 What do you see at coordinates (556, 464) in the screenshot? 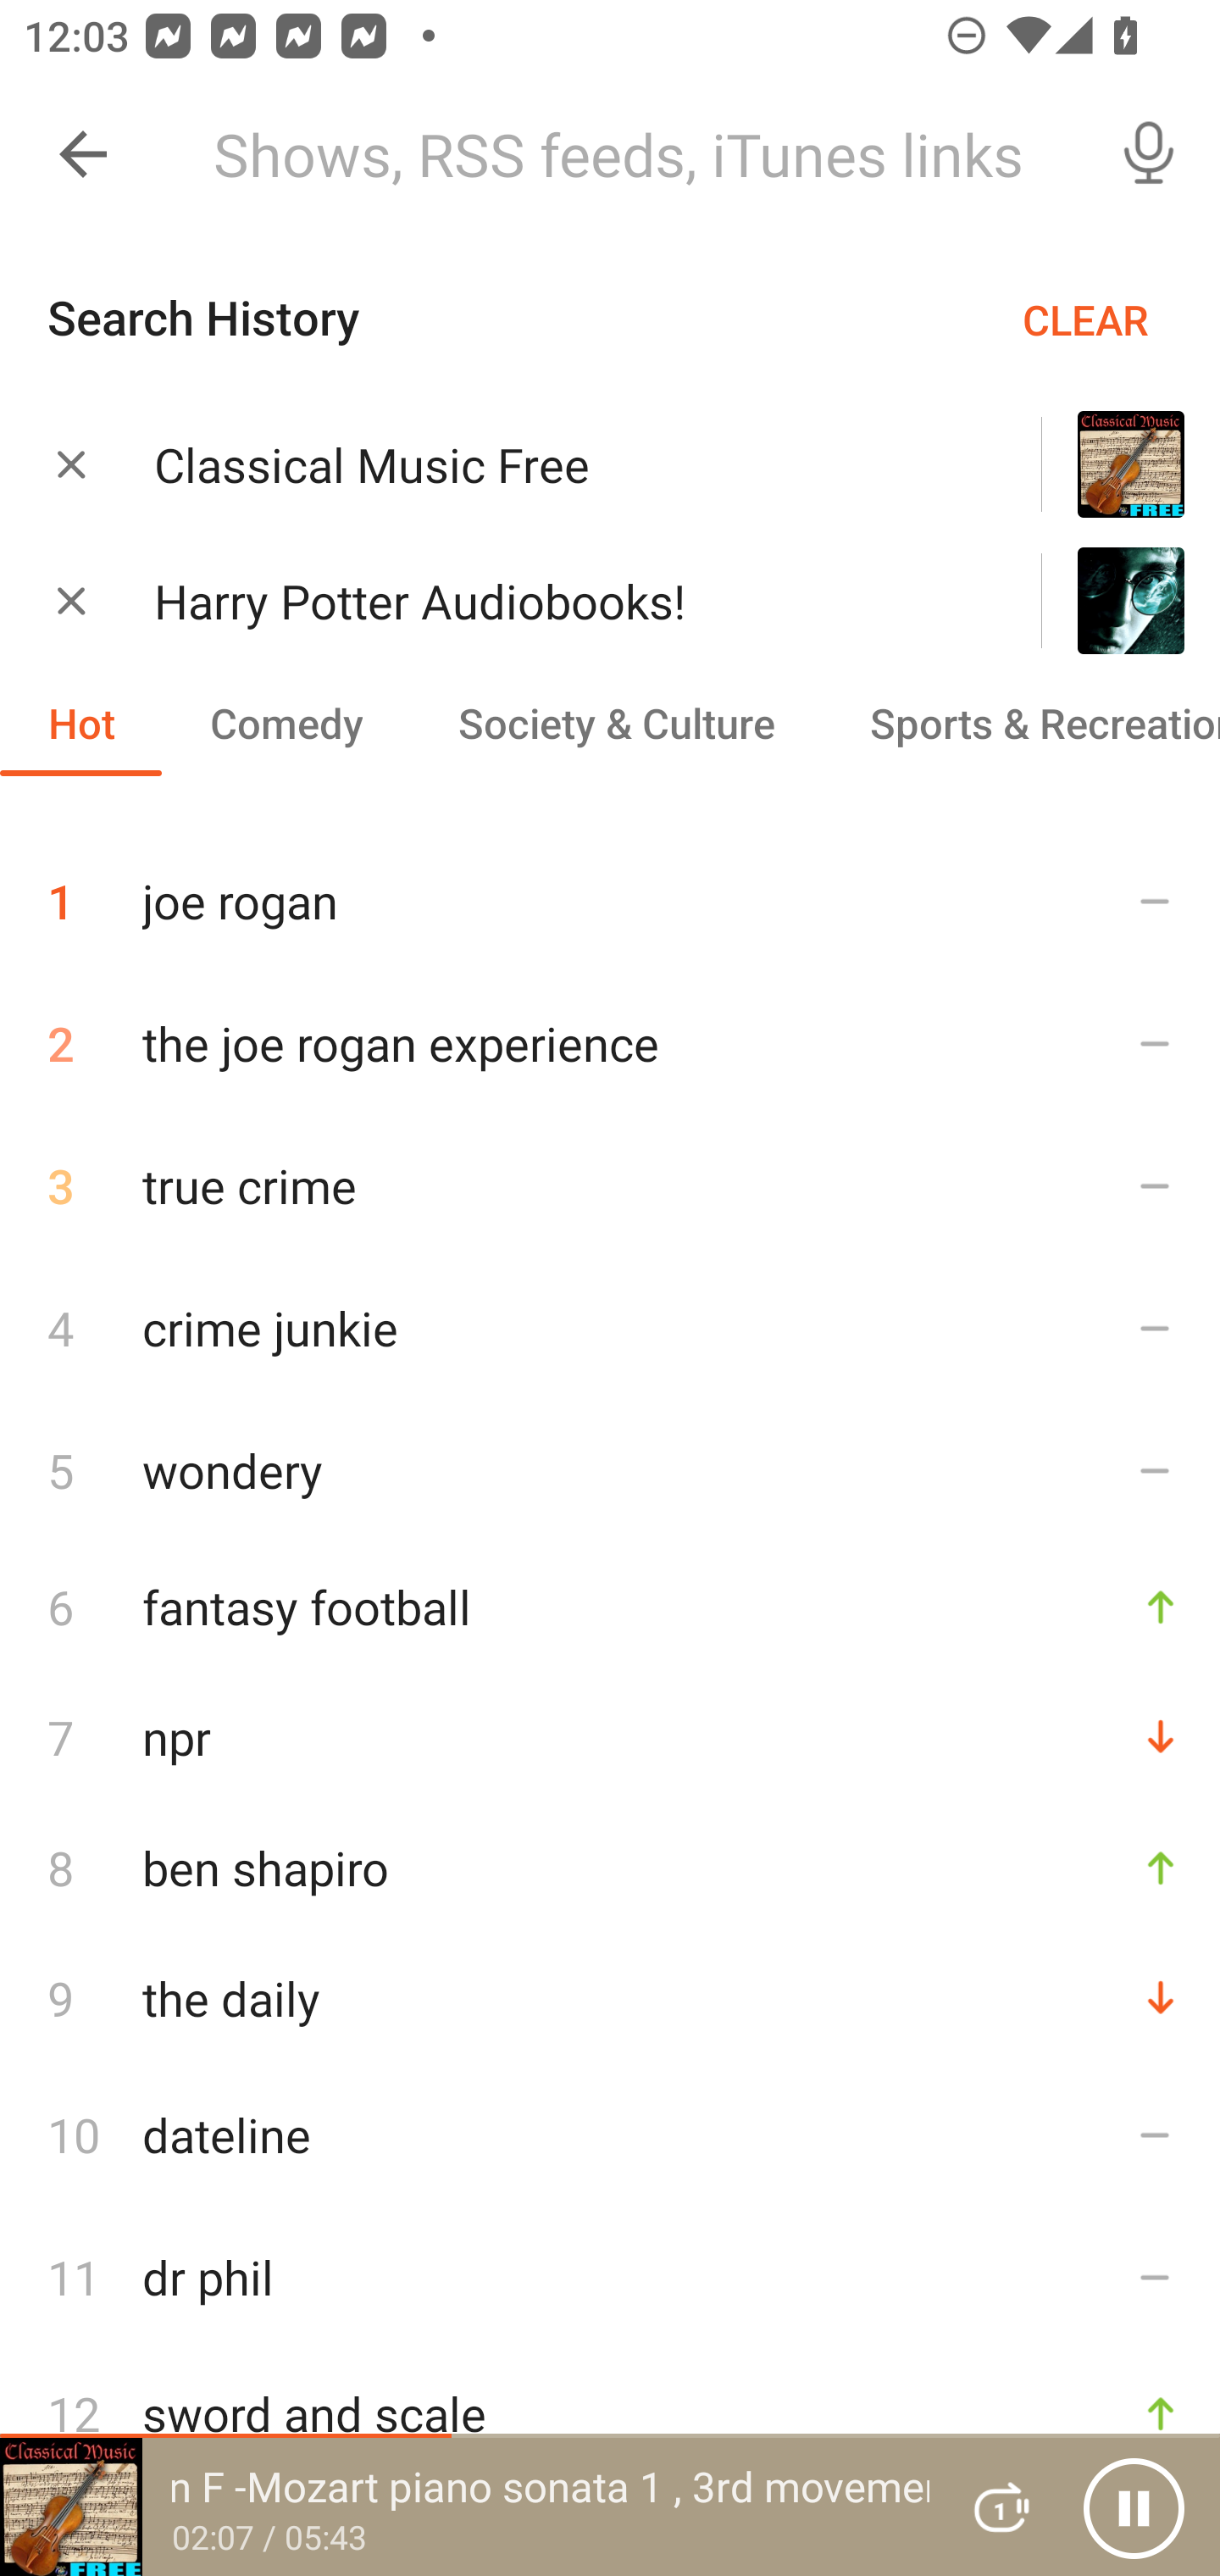
I see `Classical Music Free` at bounding box center [556, 464].